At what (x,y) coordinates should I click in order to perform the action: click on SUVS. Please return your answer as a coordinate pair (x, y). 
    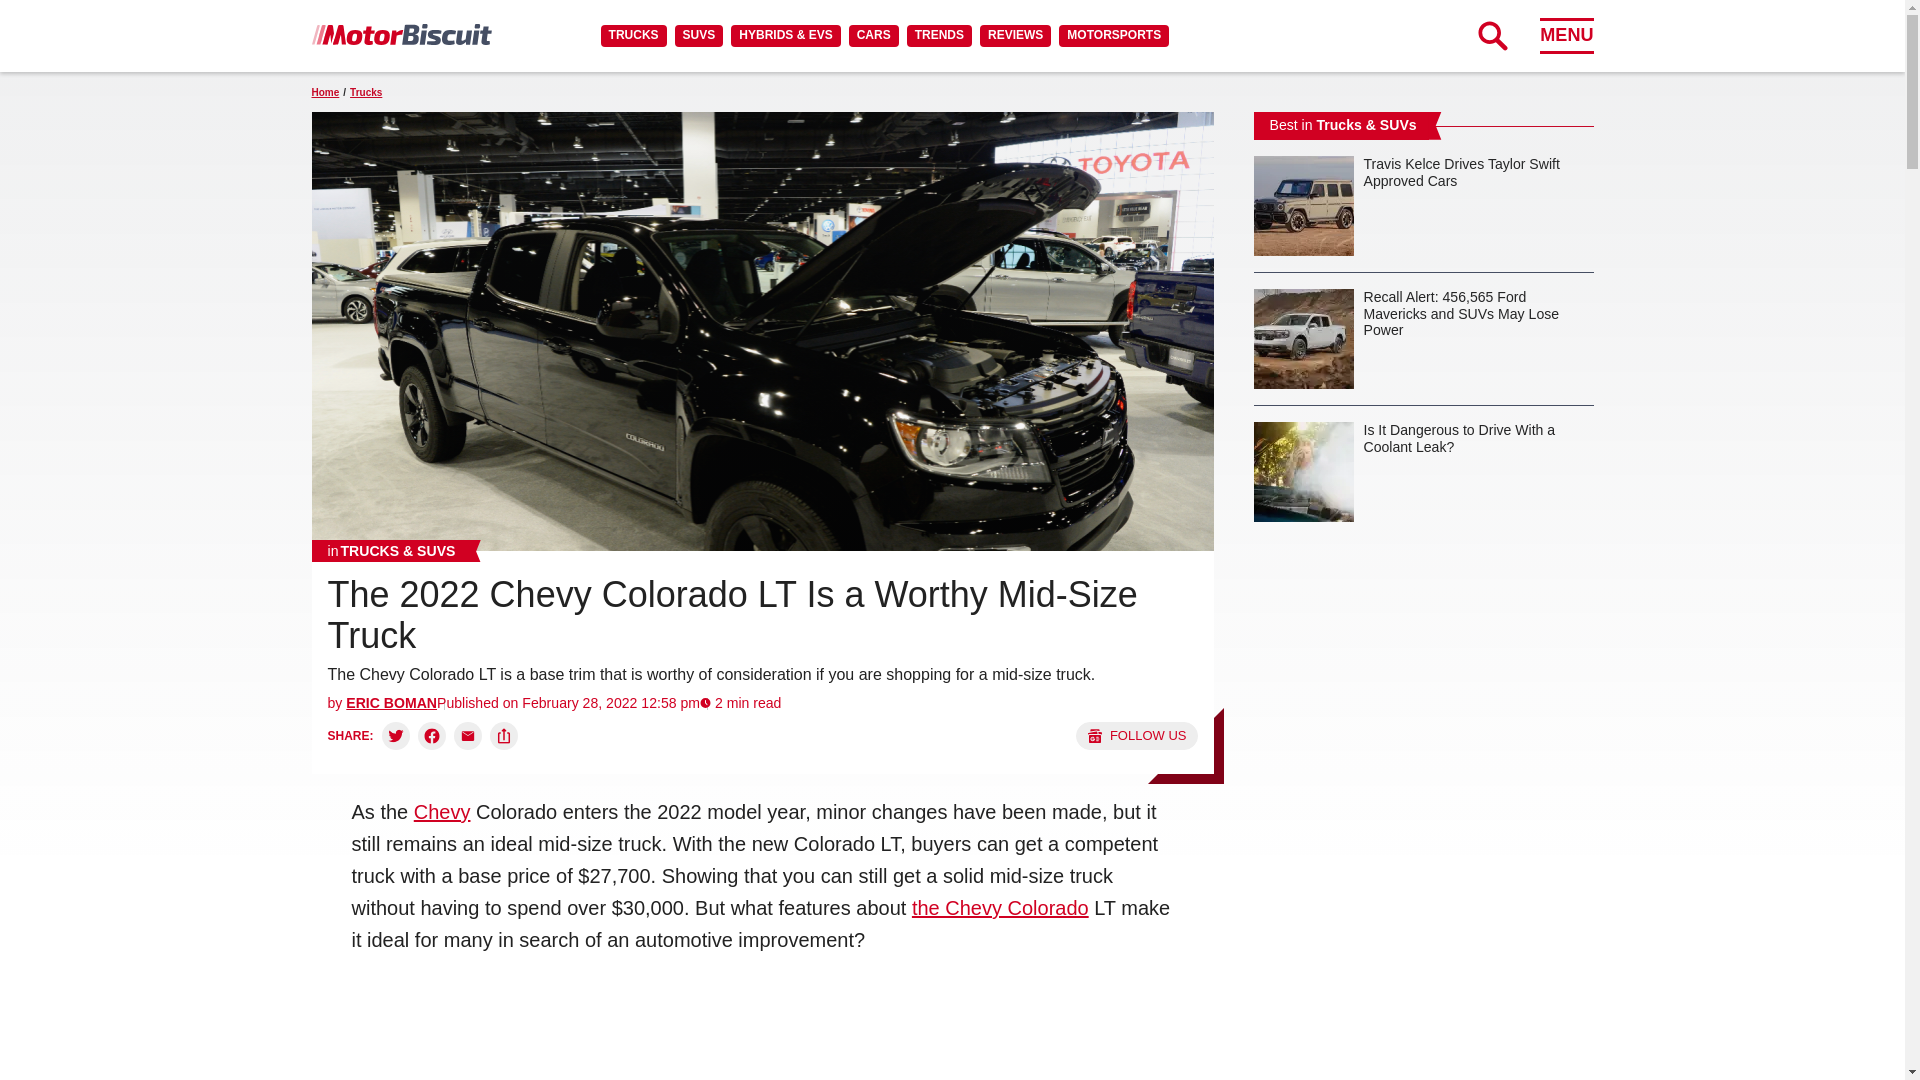
    Looking at the image, I should click on (699, 35).